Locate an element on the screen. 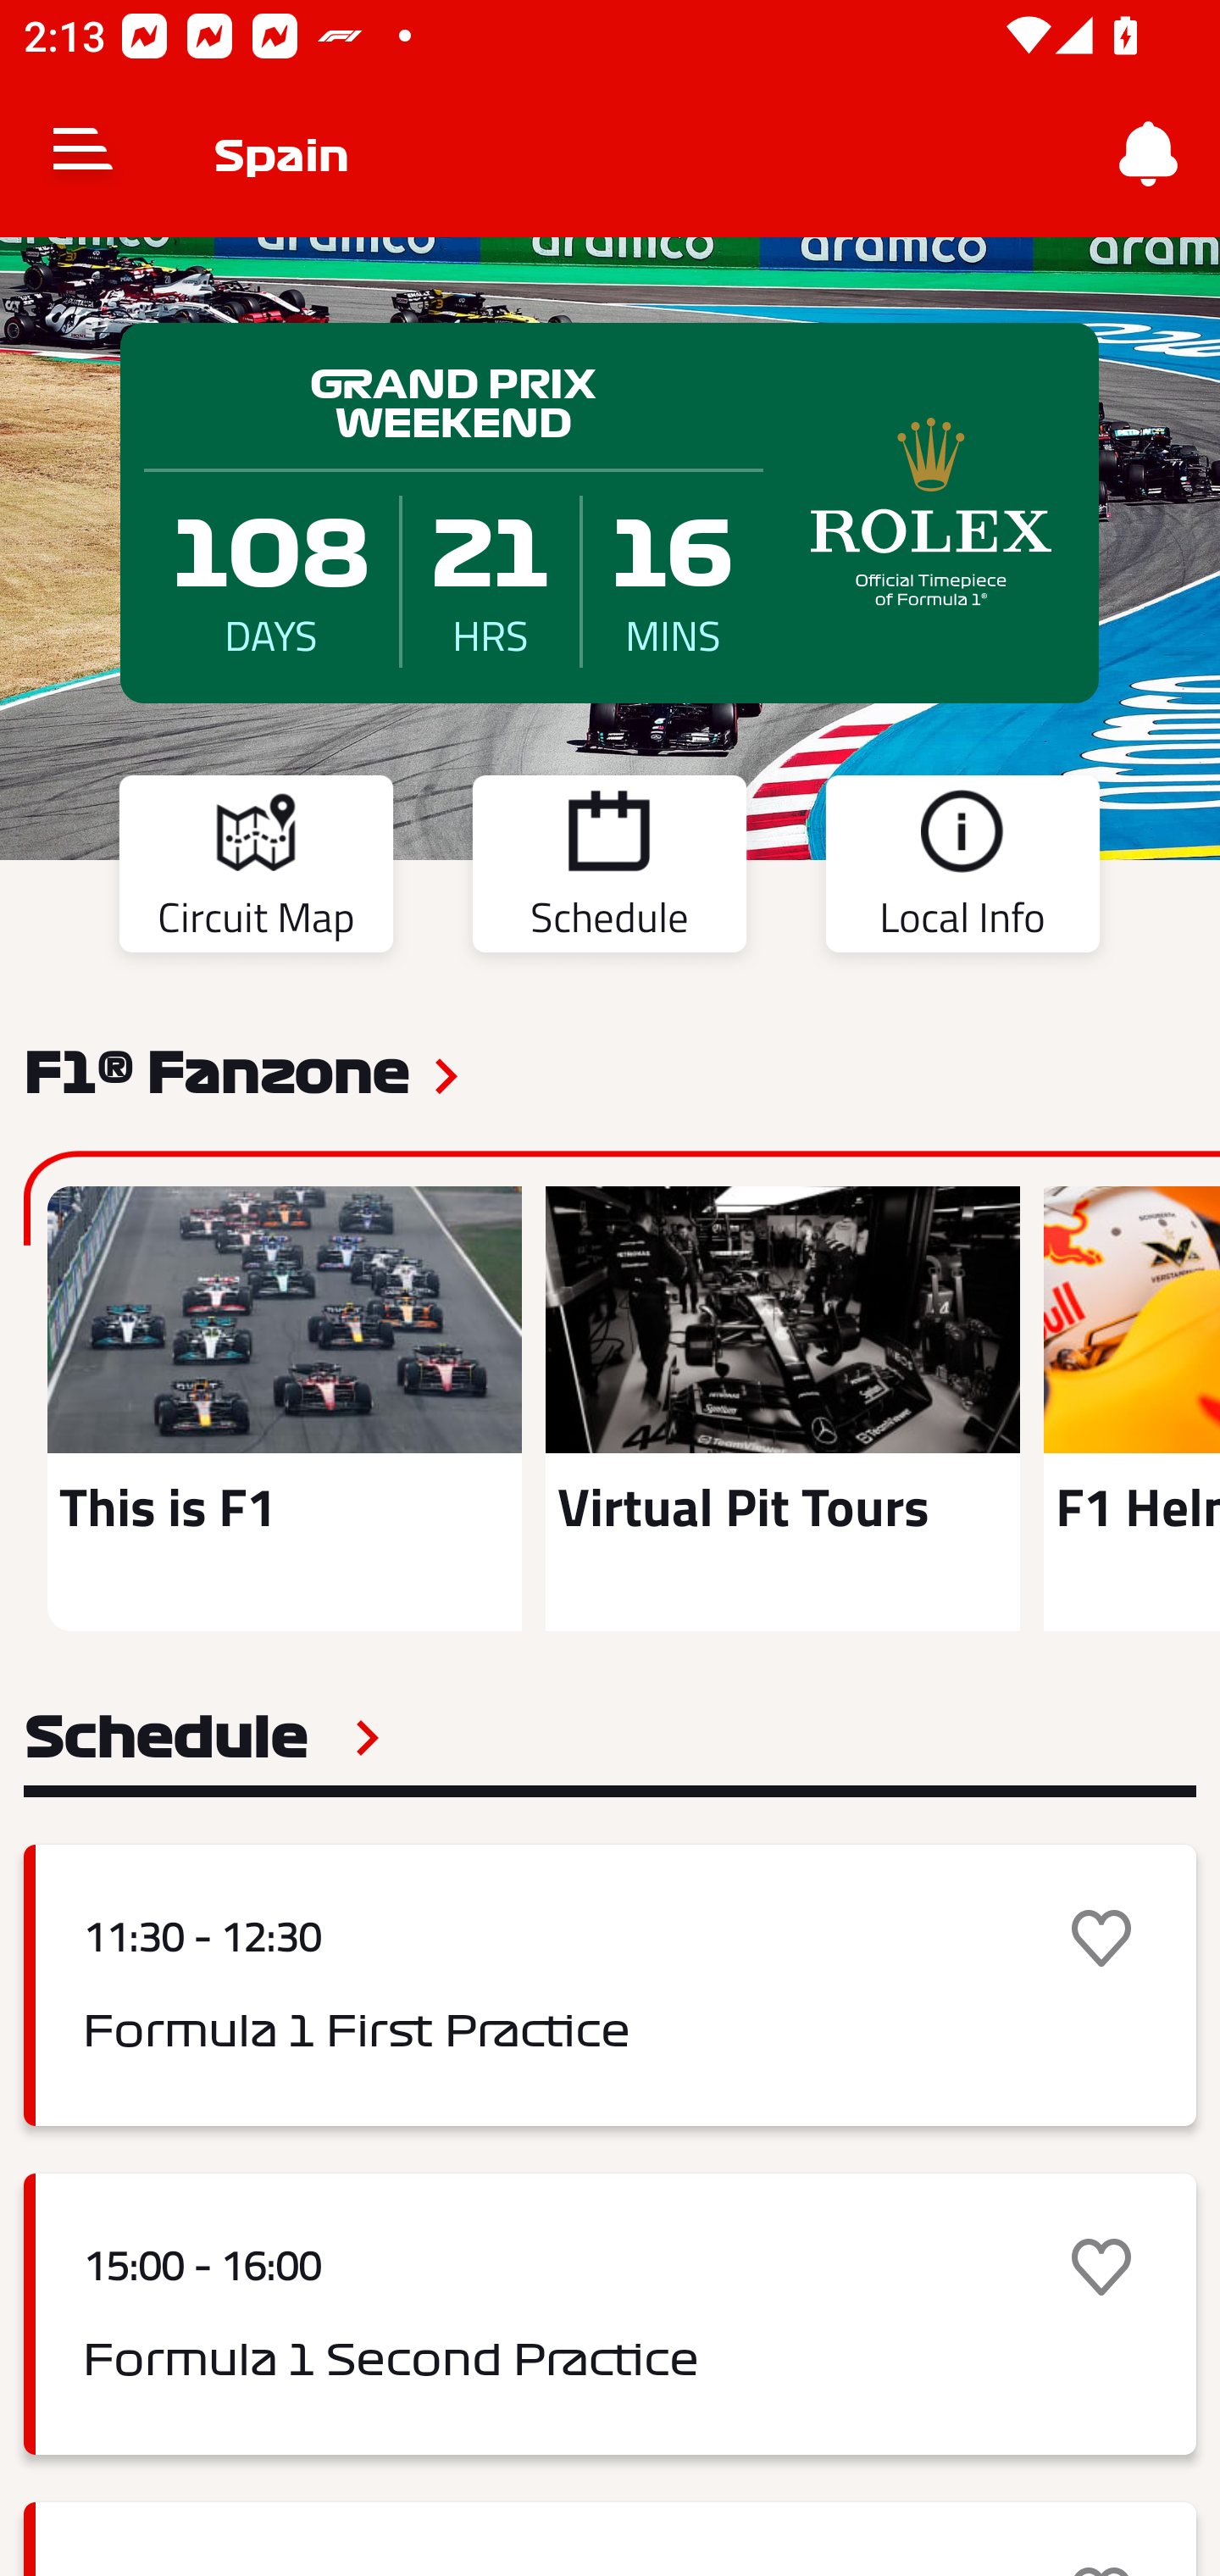 The width and height of the screenshot is (1220, 2576). This is F1 is located at coordinates (285, 1408).